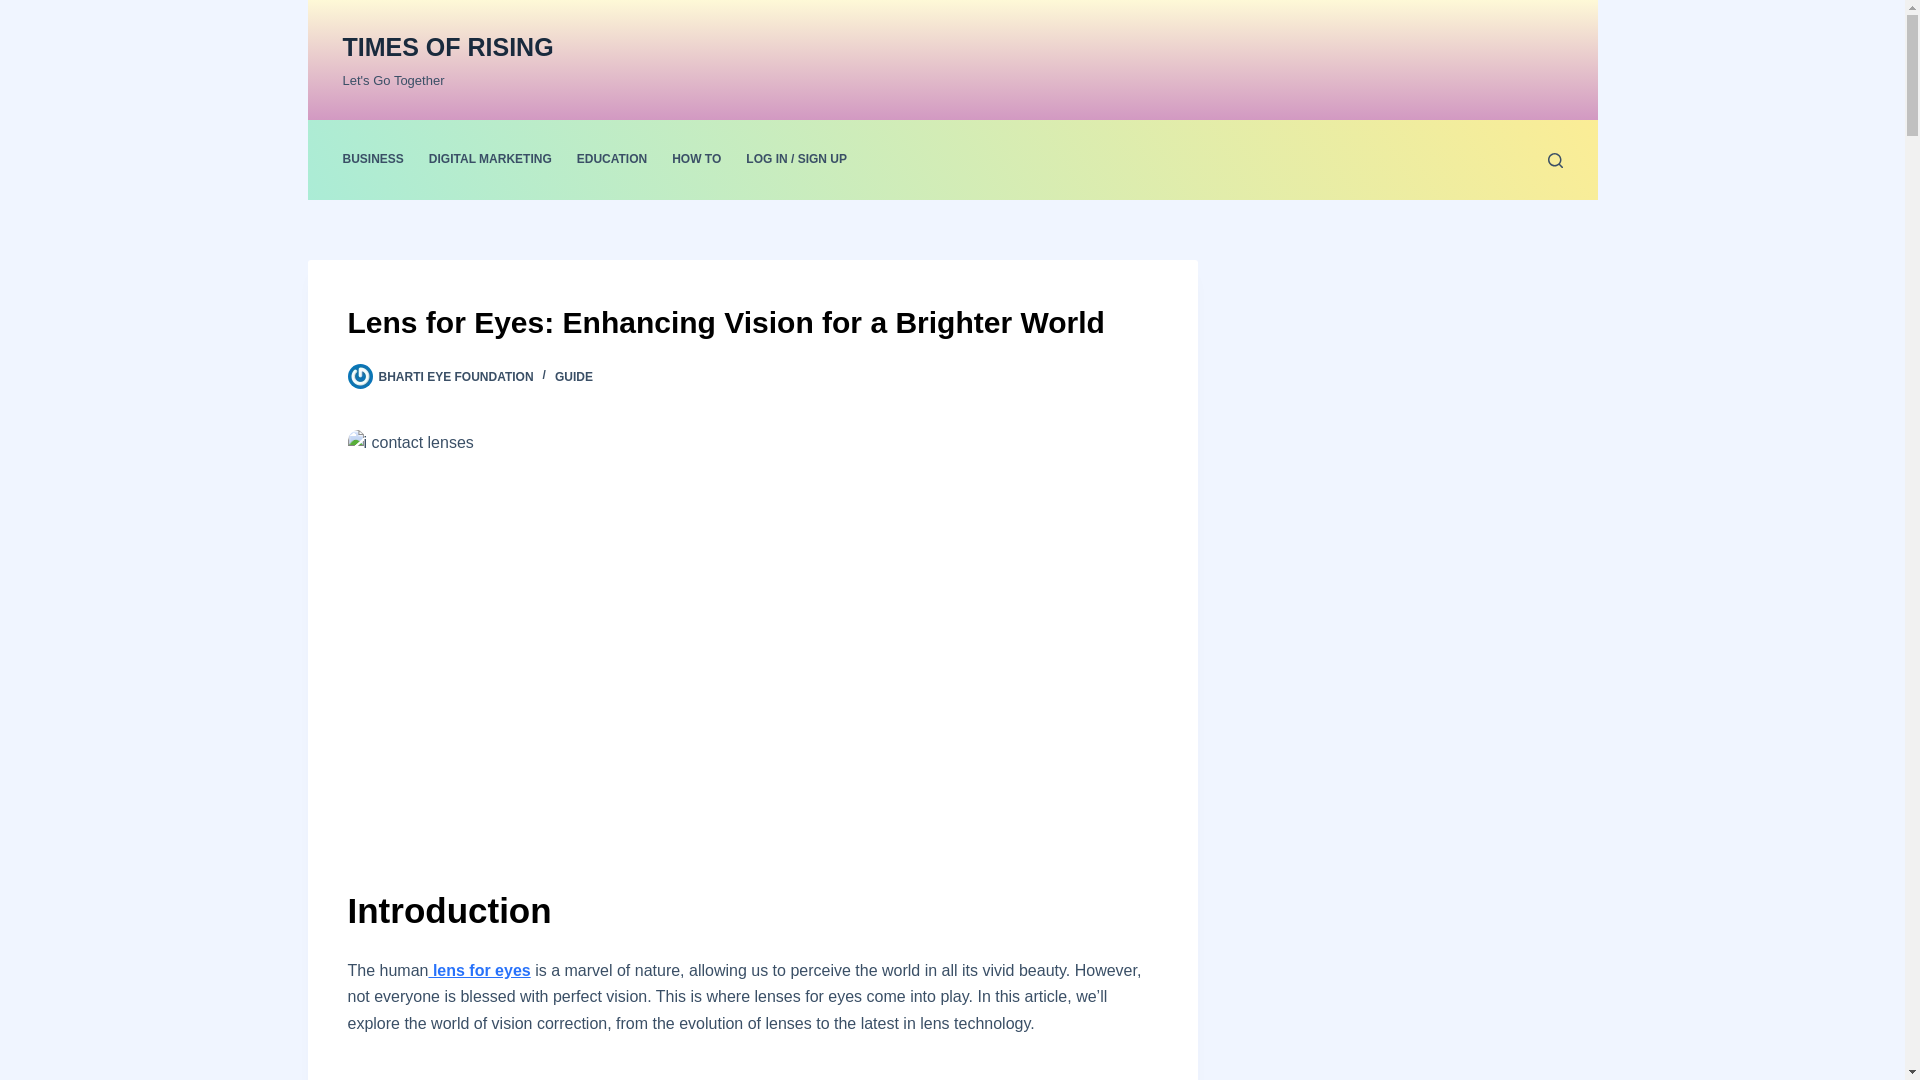  What do you see at coordinates (456, 377) in the screenshot?
I see `Posts by Bharti eye Foundation` at bounding box center [456, 377].